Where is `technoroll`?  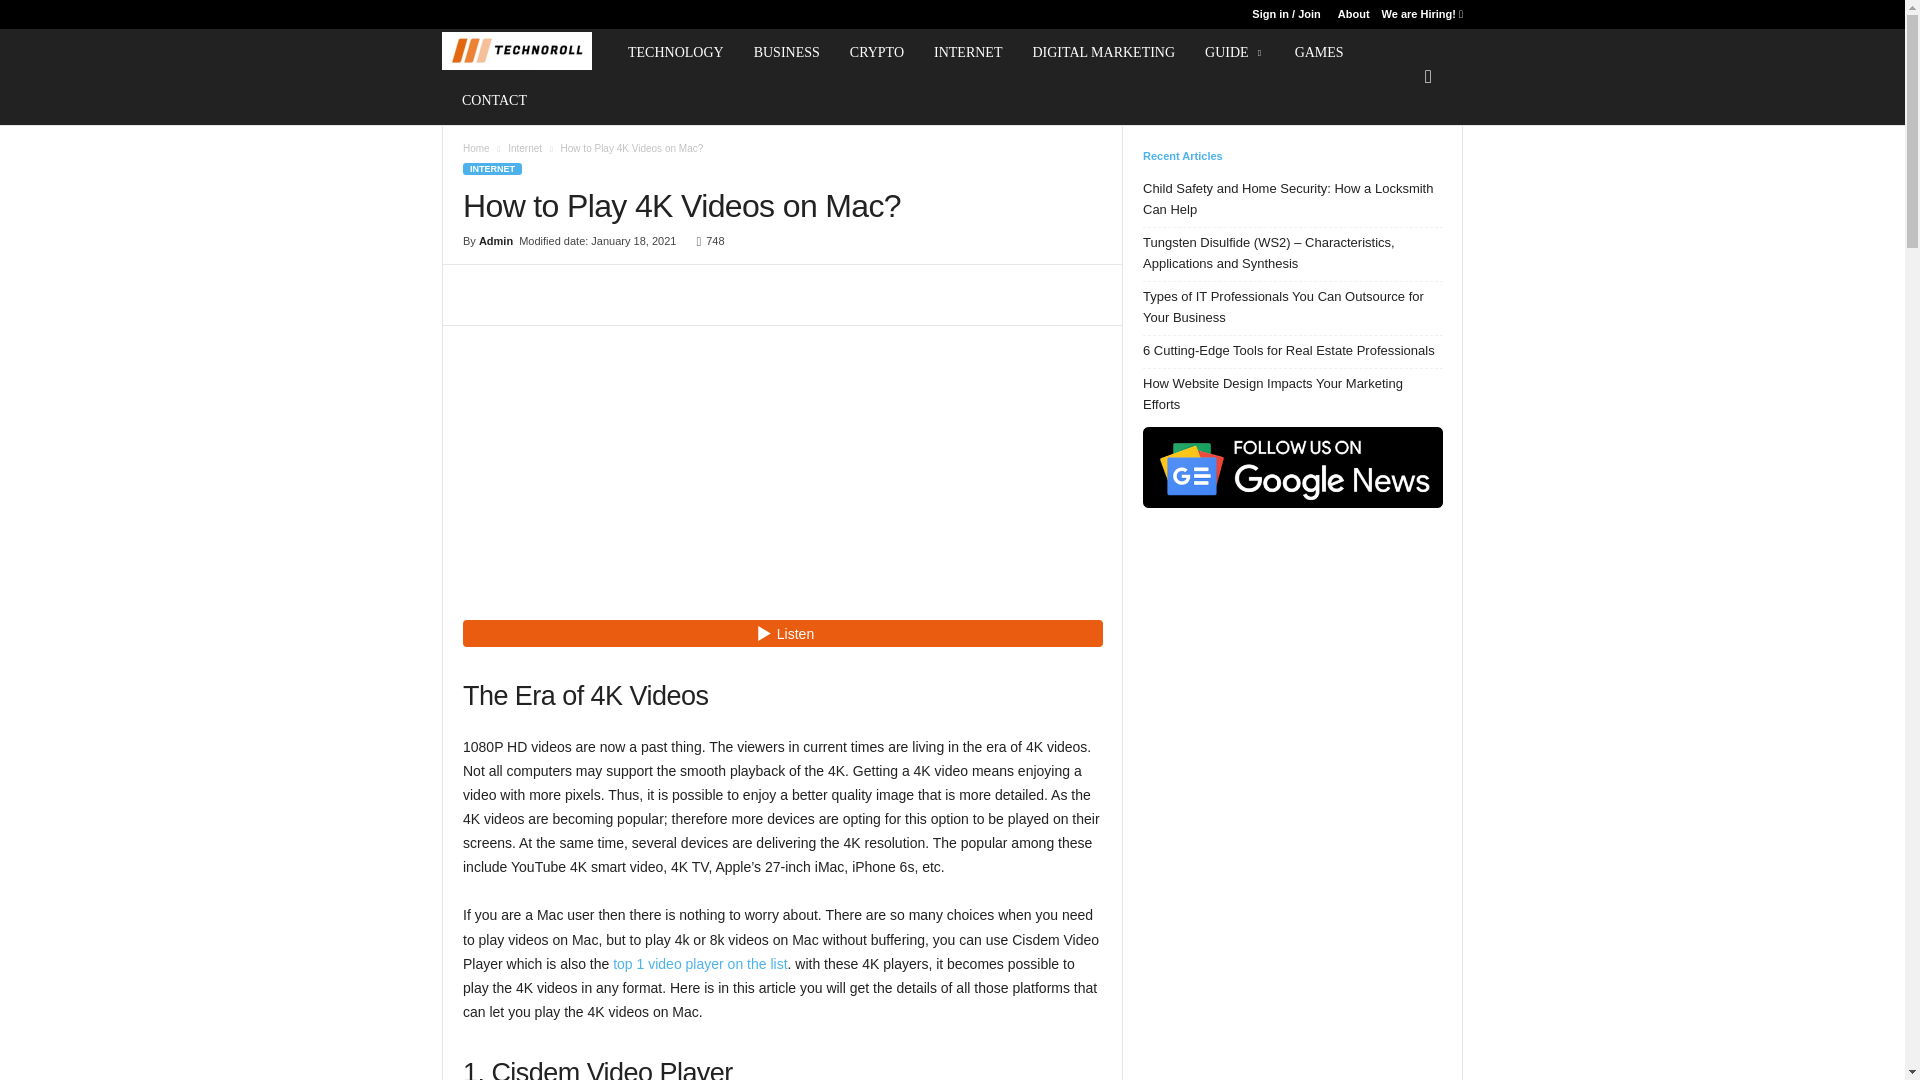 technoroll is located at coordinates (516, 51).